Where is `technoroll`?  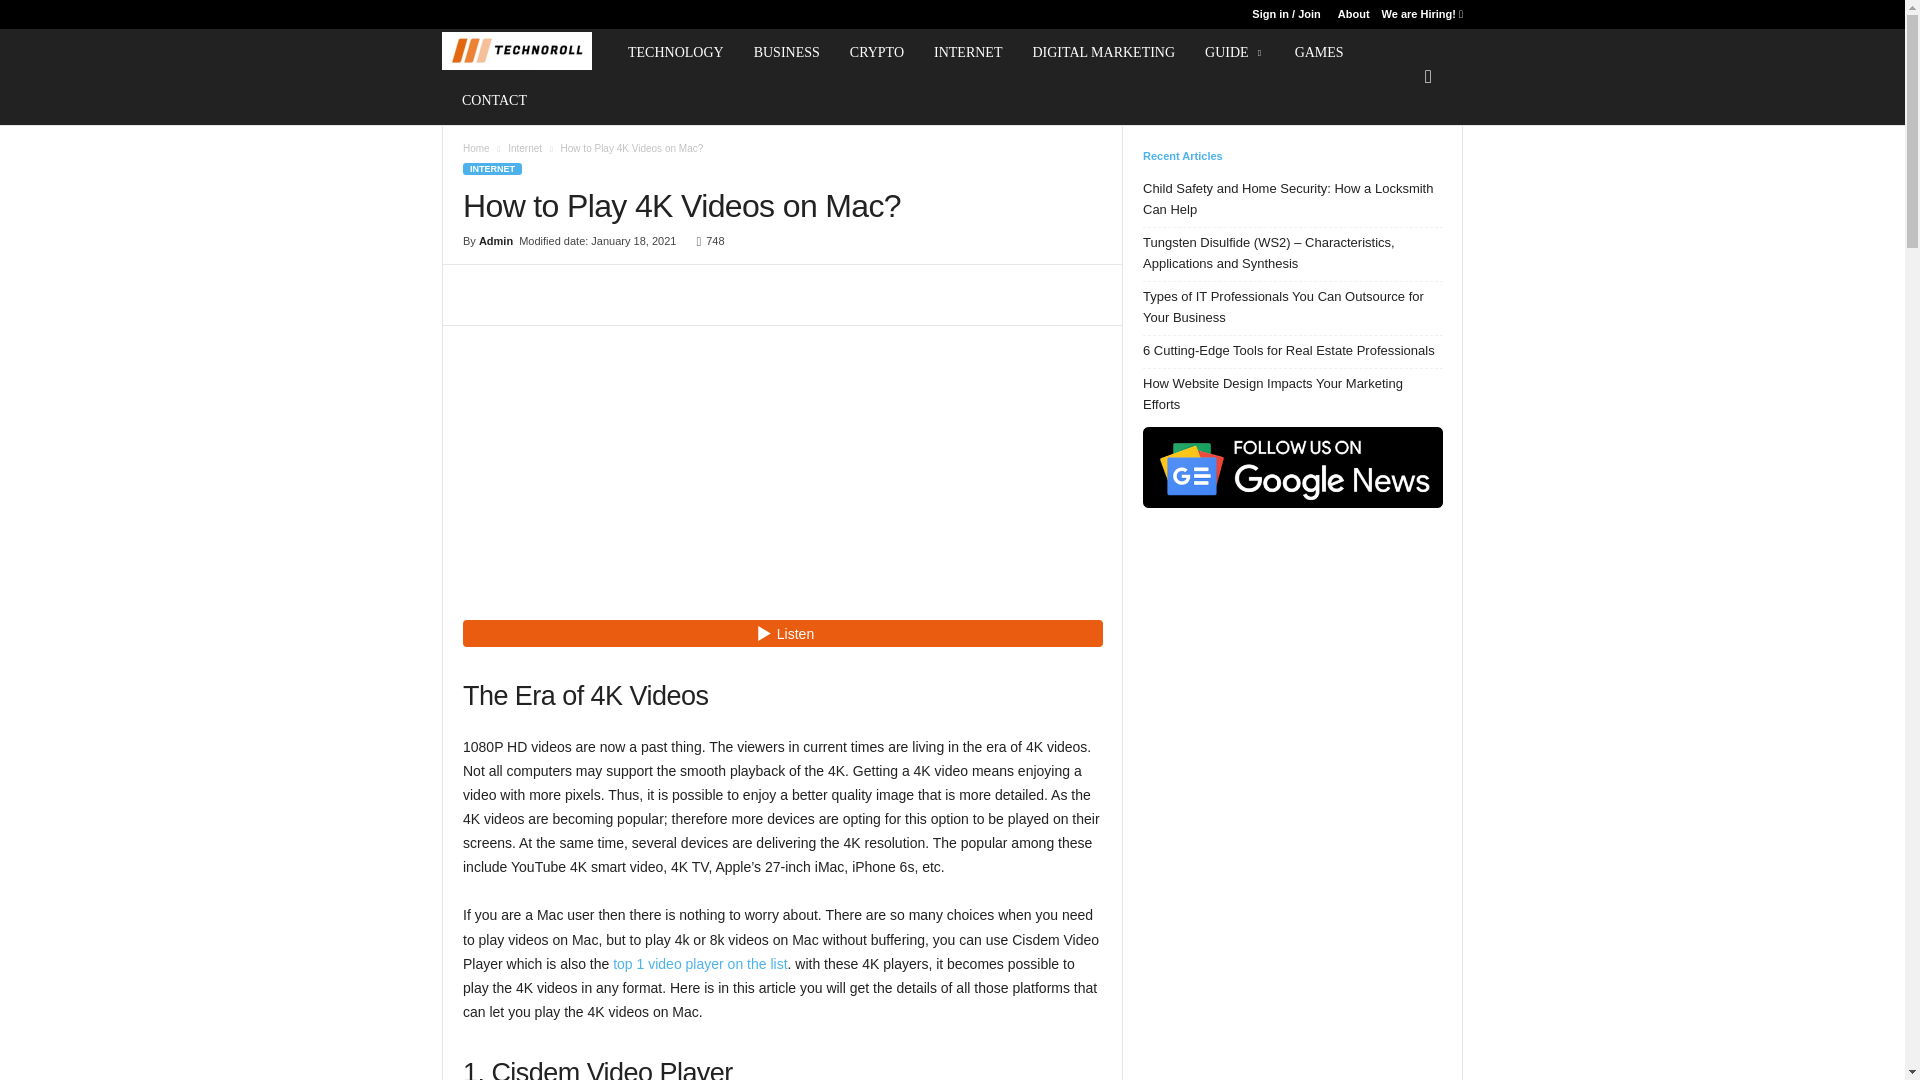 technoroll is located at coordinates (516, 51).